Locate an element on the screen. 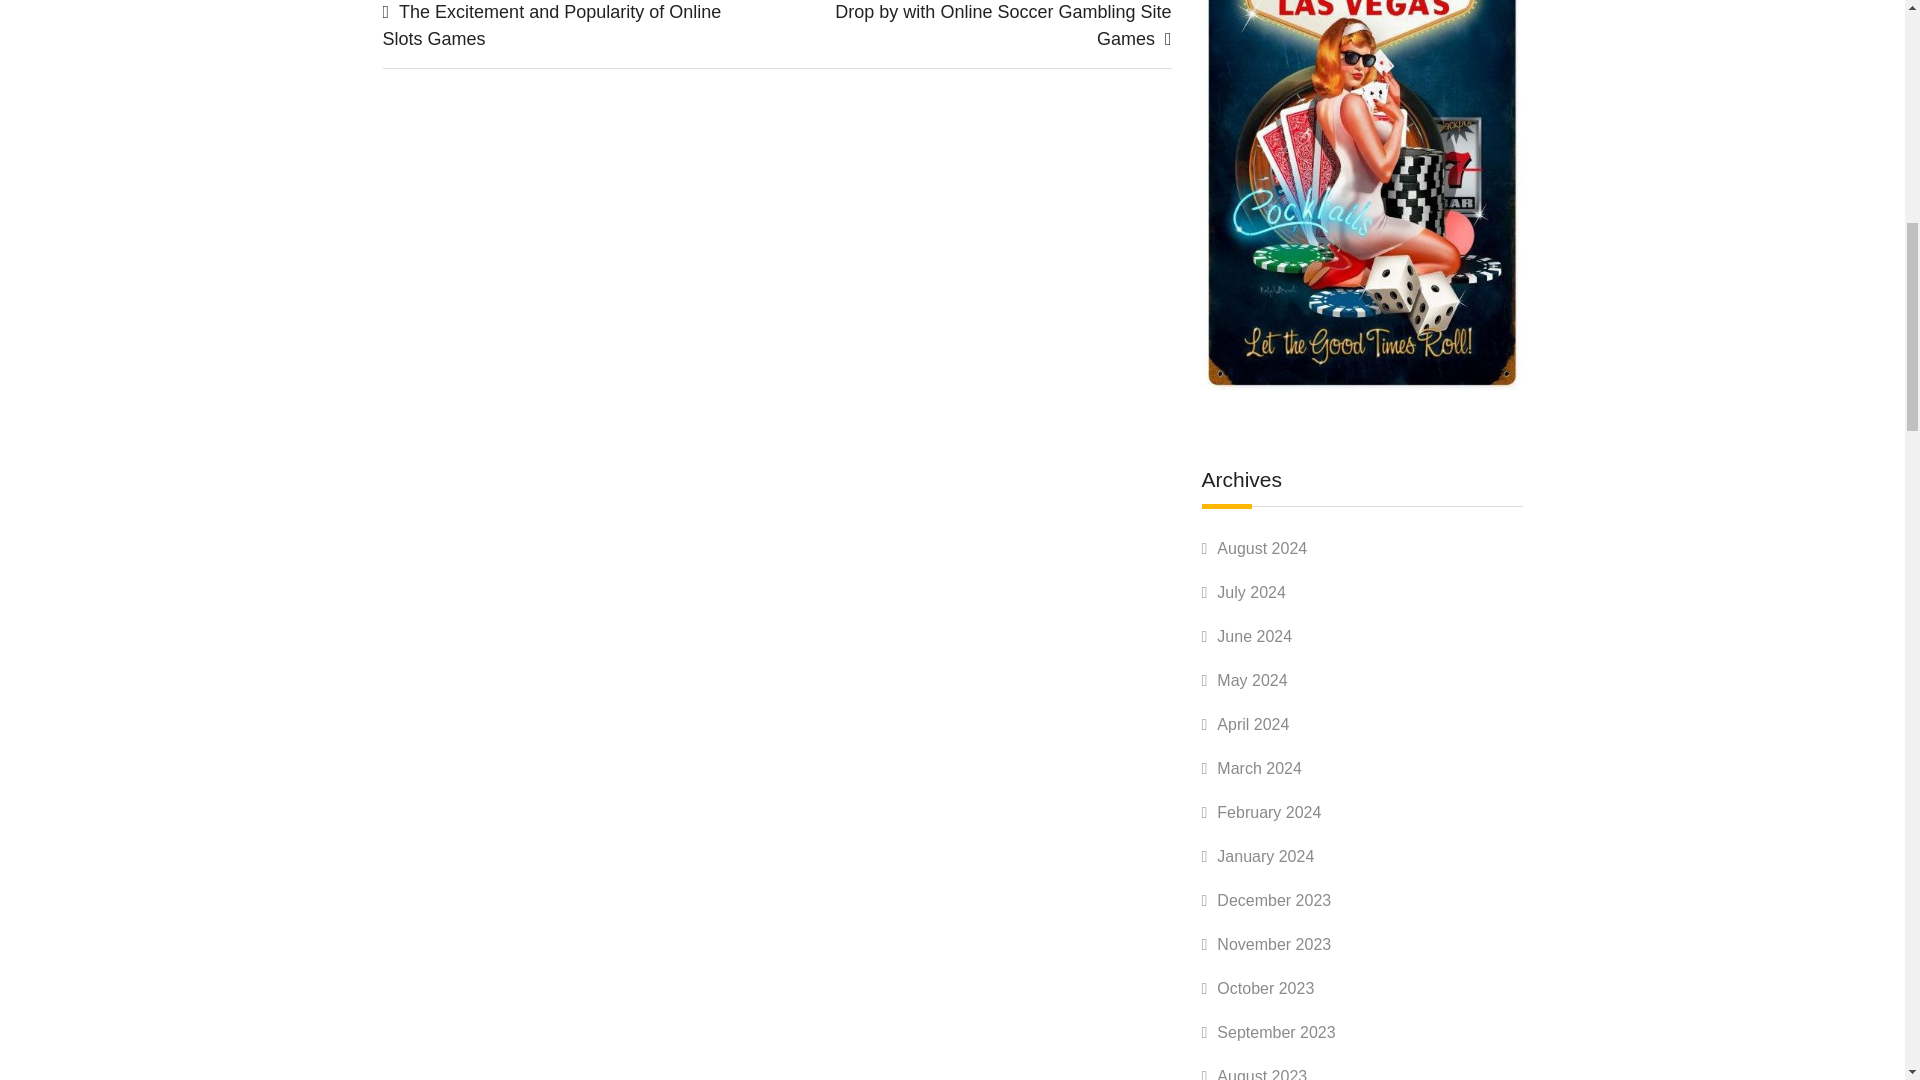 This screenshot has height=1080, width=1920. June 2024 is located at coordinates (1254, 636).